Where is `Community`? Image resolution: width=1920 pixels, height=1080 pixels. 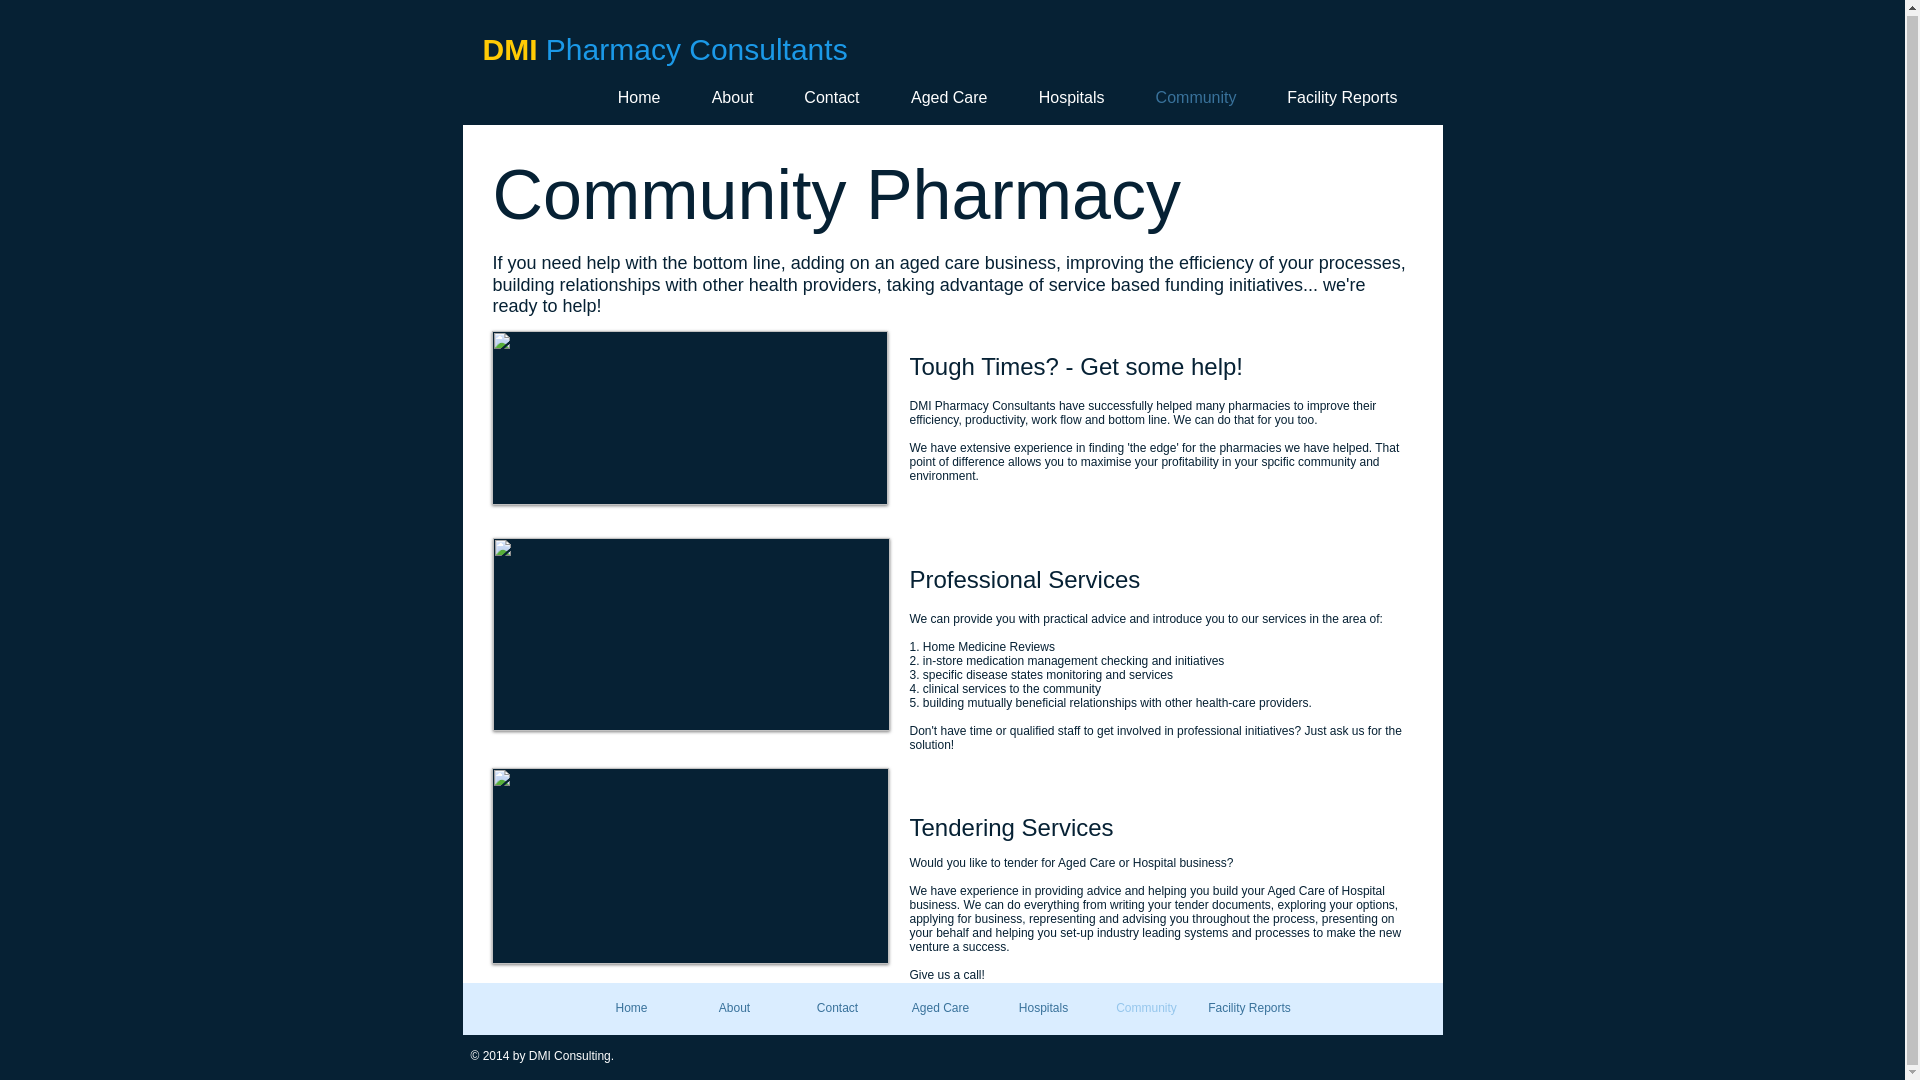 Community is located at coordinates (1189, 98).